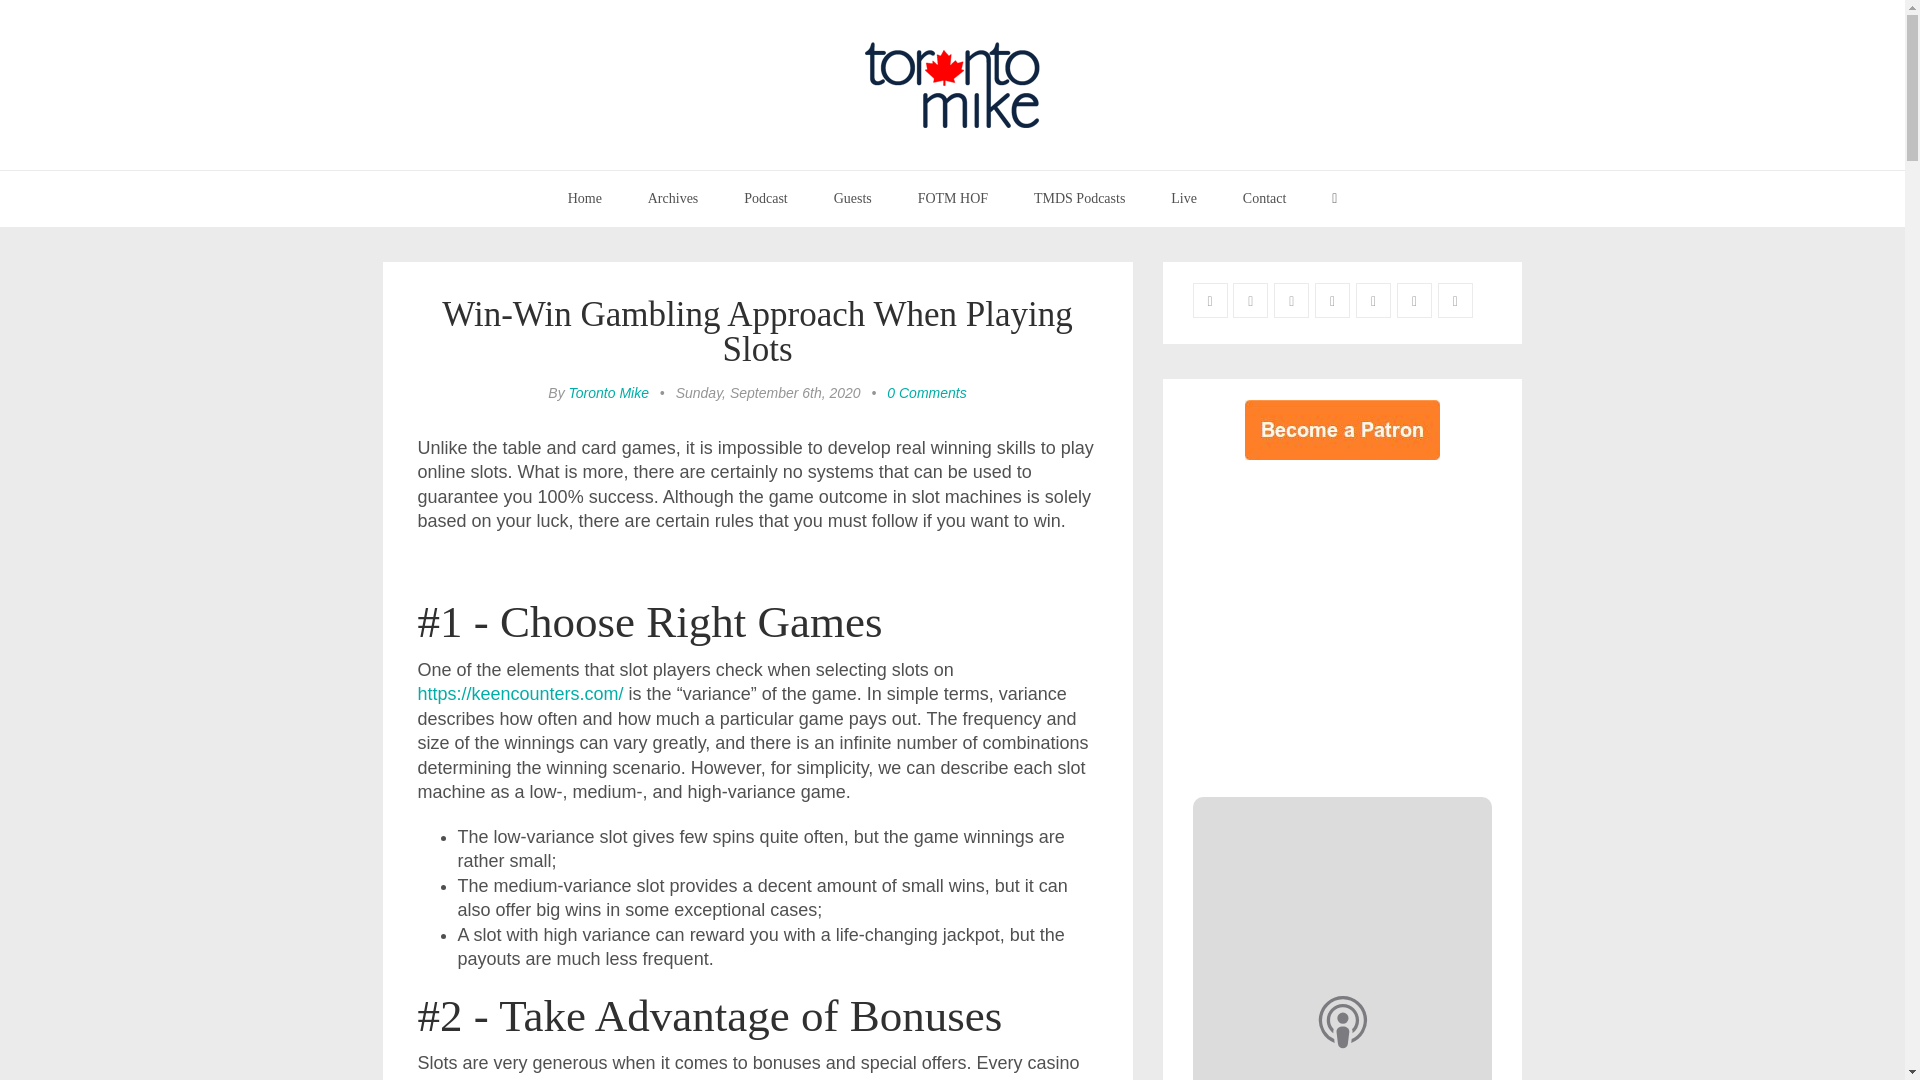  What do you see at coordinates (608, 392) in the screenshot?
I see `Toronto Mike` at bounding box center [608, 392].